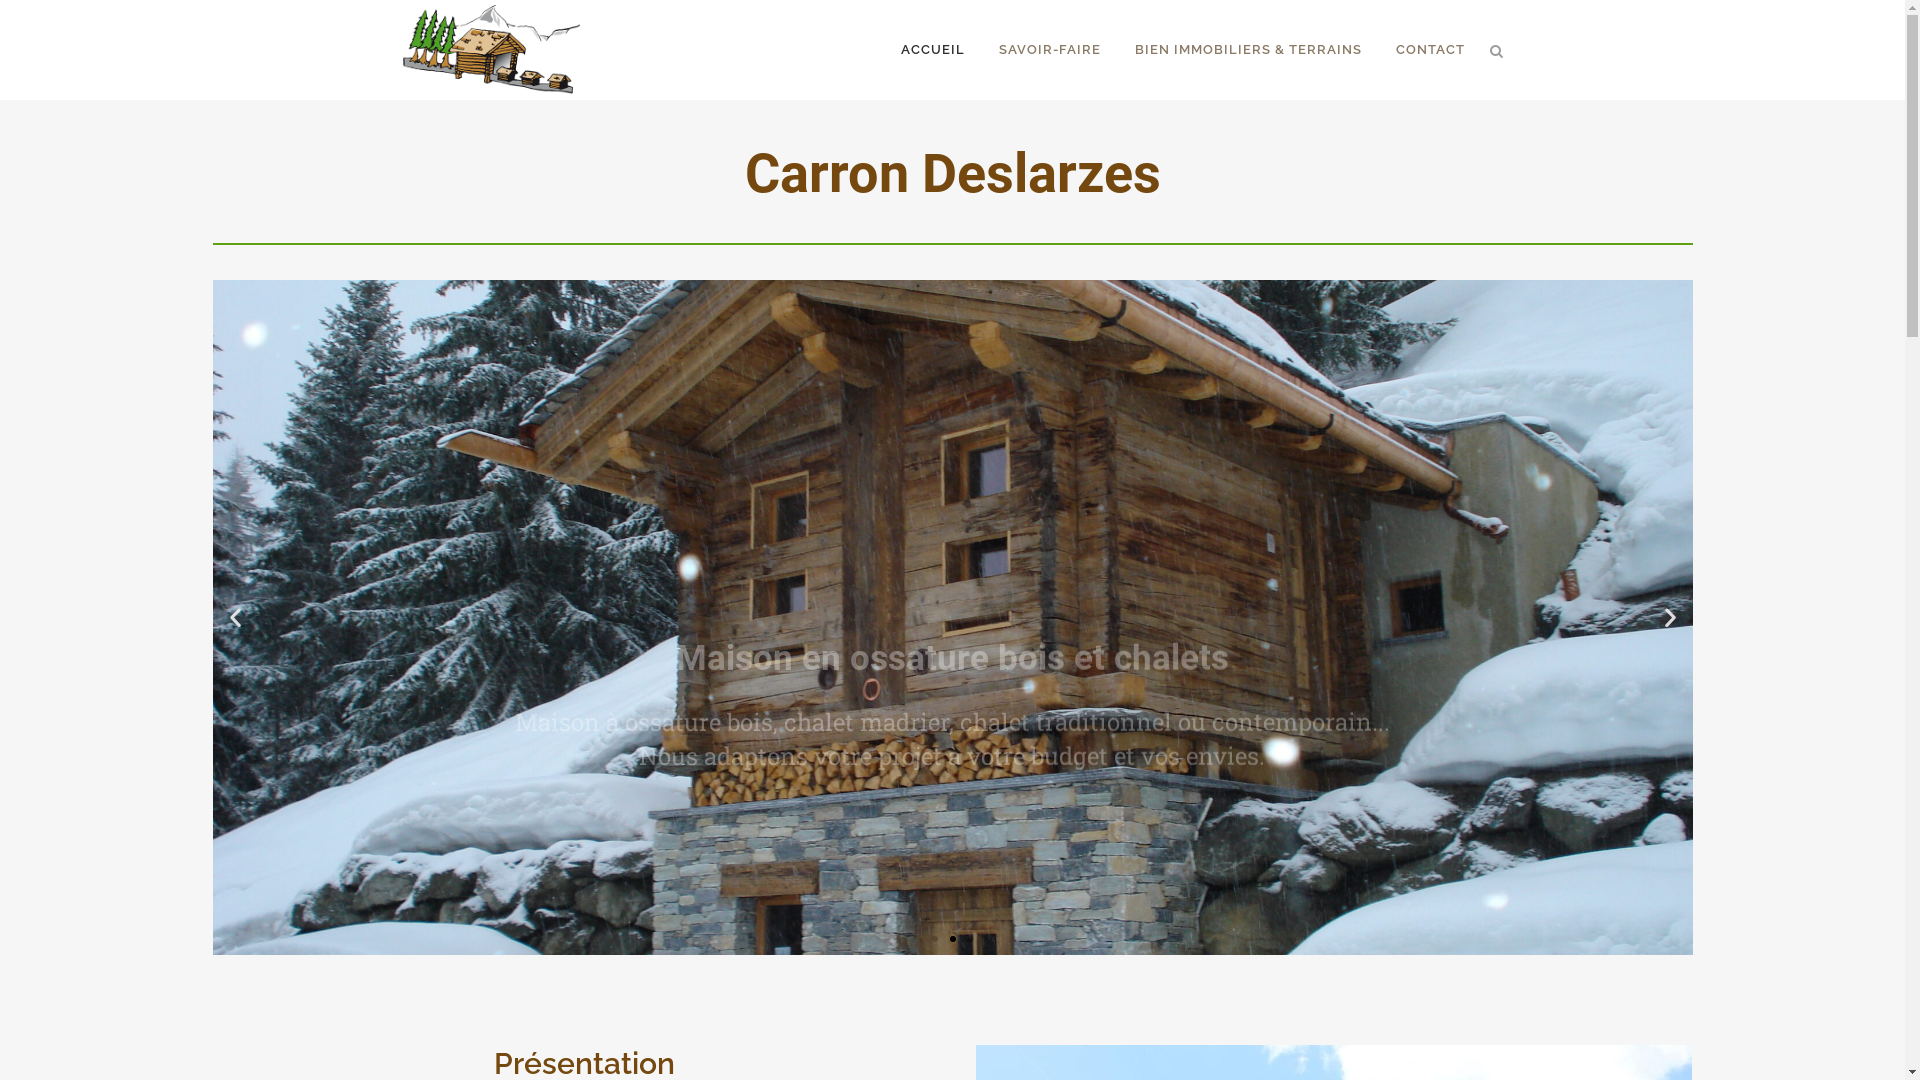  What do you see at coordinates (1050, 50) in the screenshot?
I see `SAVOIR-FAIRE` at bounding box center [1050, 50].